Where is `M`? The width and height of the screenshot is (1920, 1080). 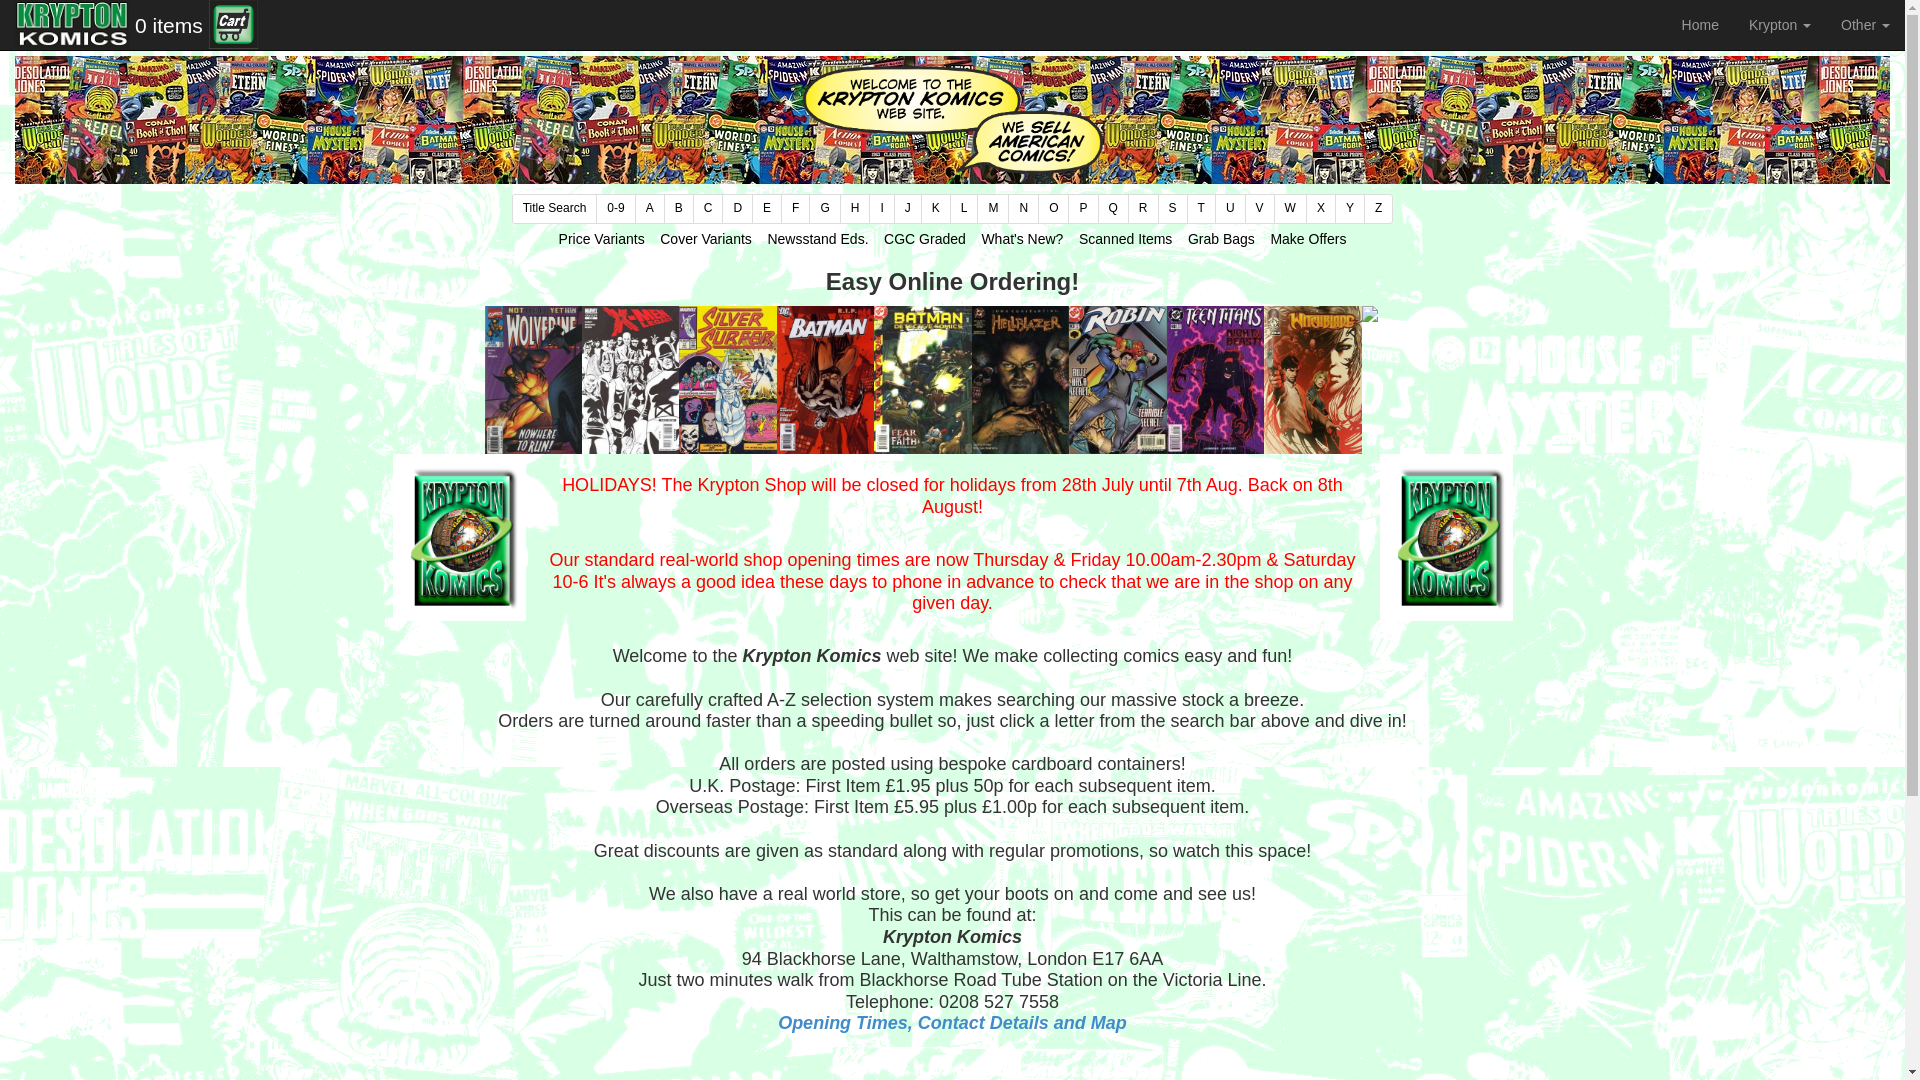 M is located at coordinates (993, 208).